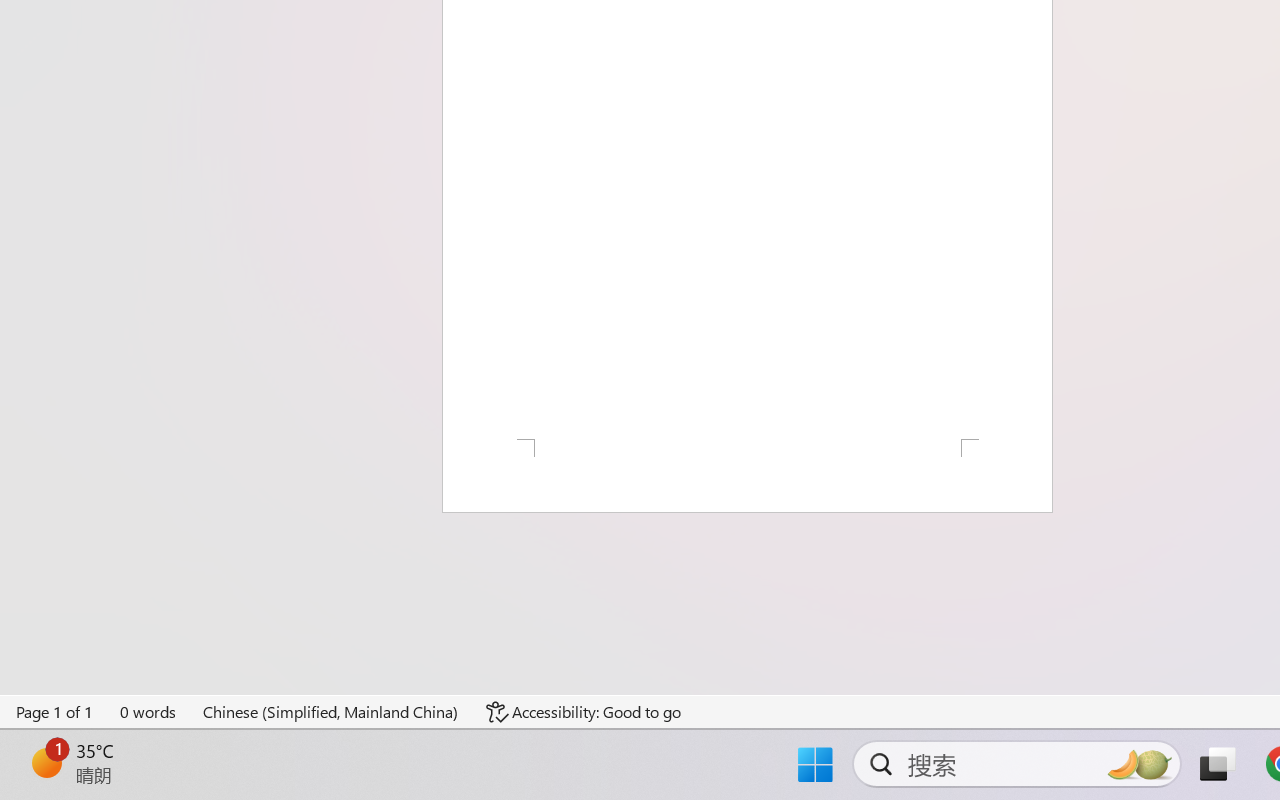  I want to click on Language Chinese (Simplified, Mainland China), so click(331, 712).